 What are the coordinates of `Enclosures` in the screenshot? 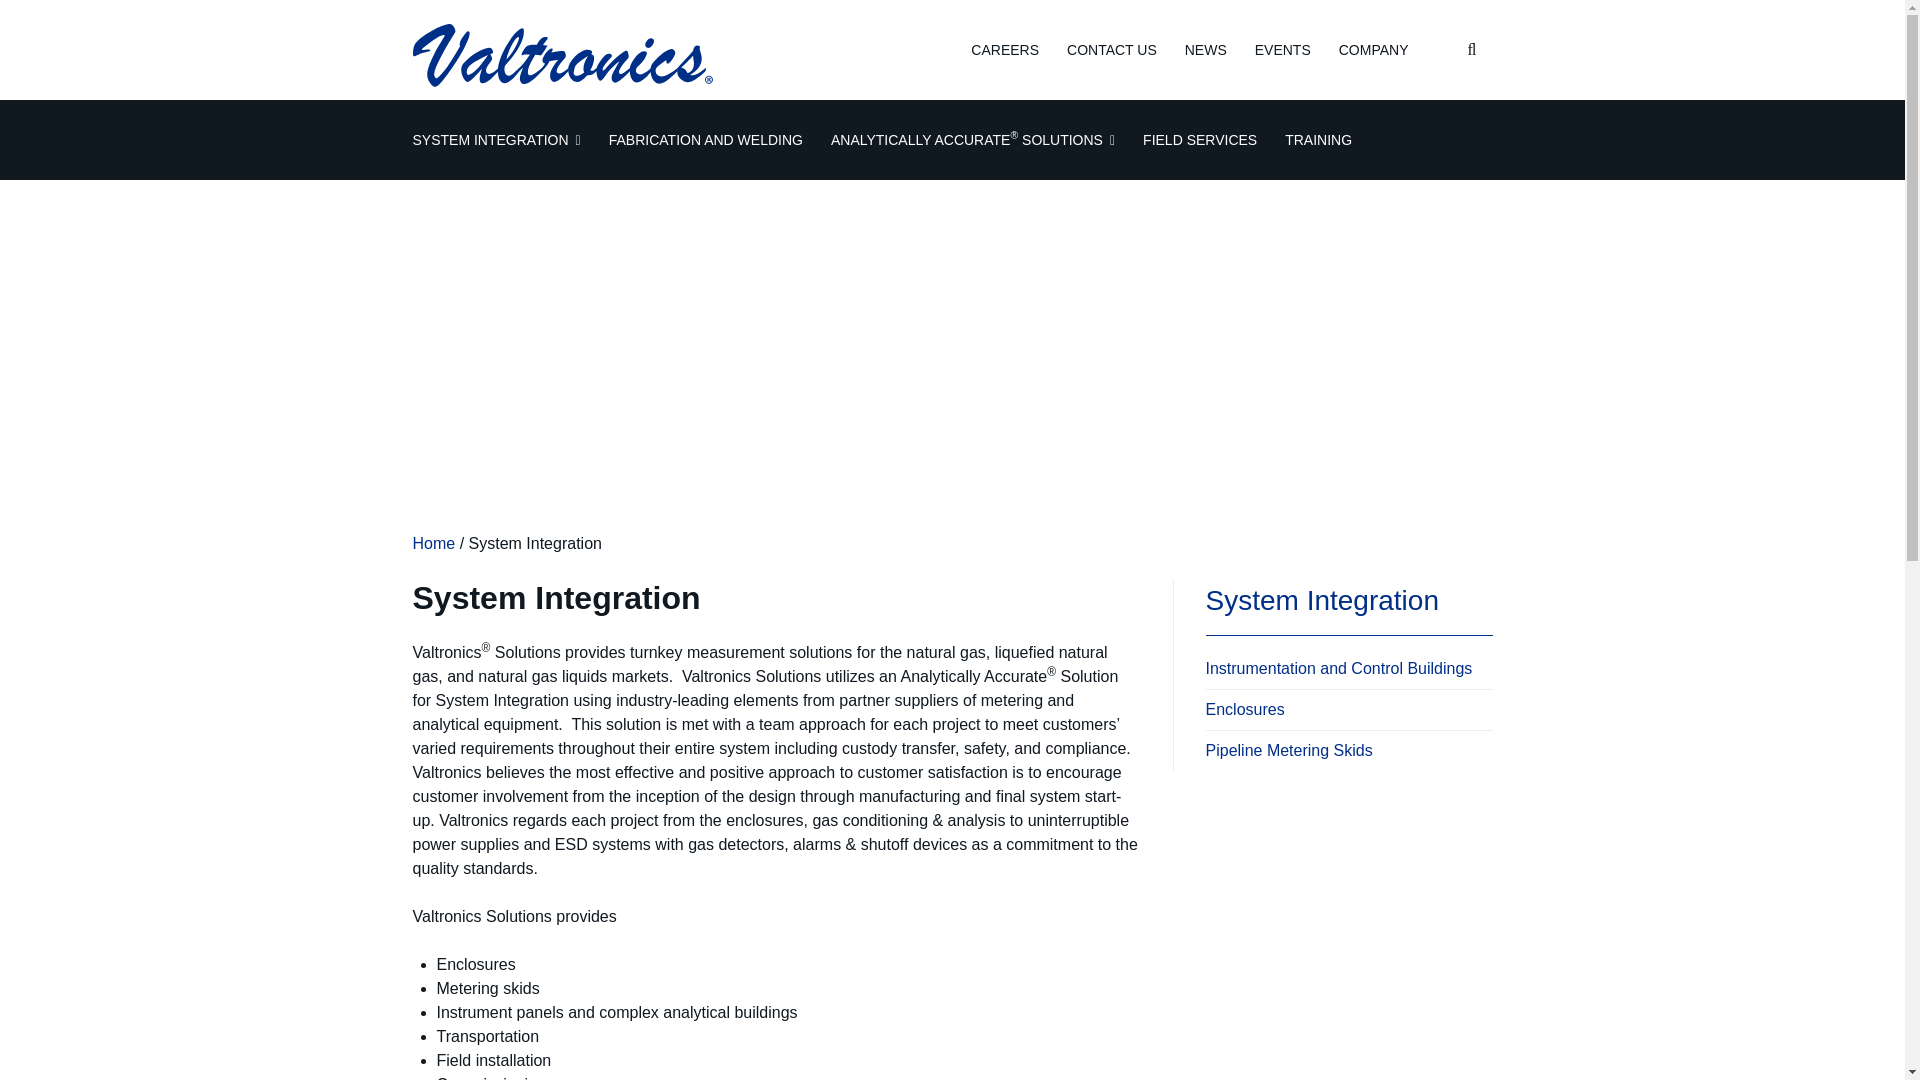 It's located at (1349, 714).